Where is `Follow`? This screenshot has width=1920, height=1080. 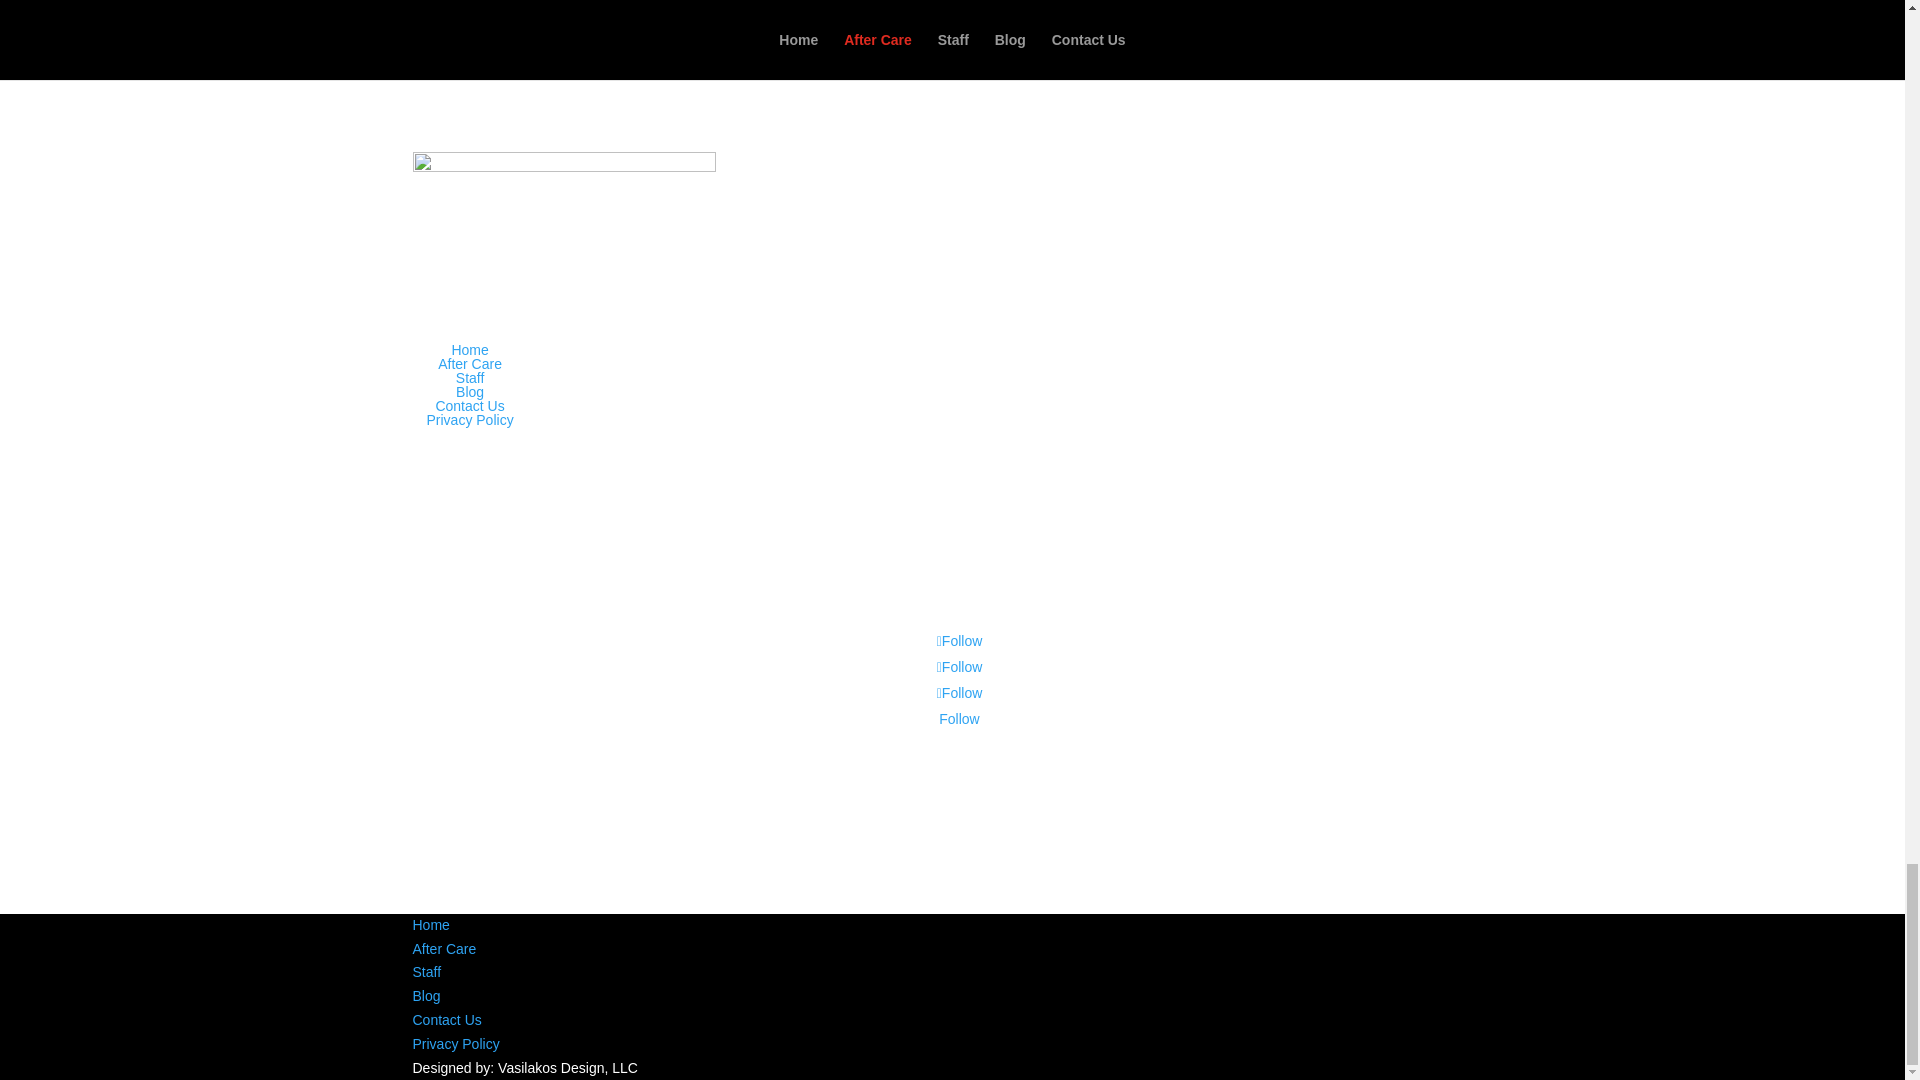 Follow is located at coordinates (960, 692).